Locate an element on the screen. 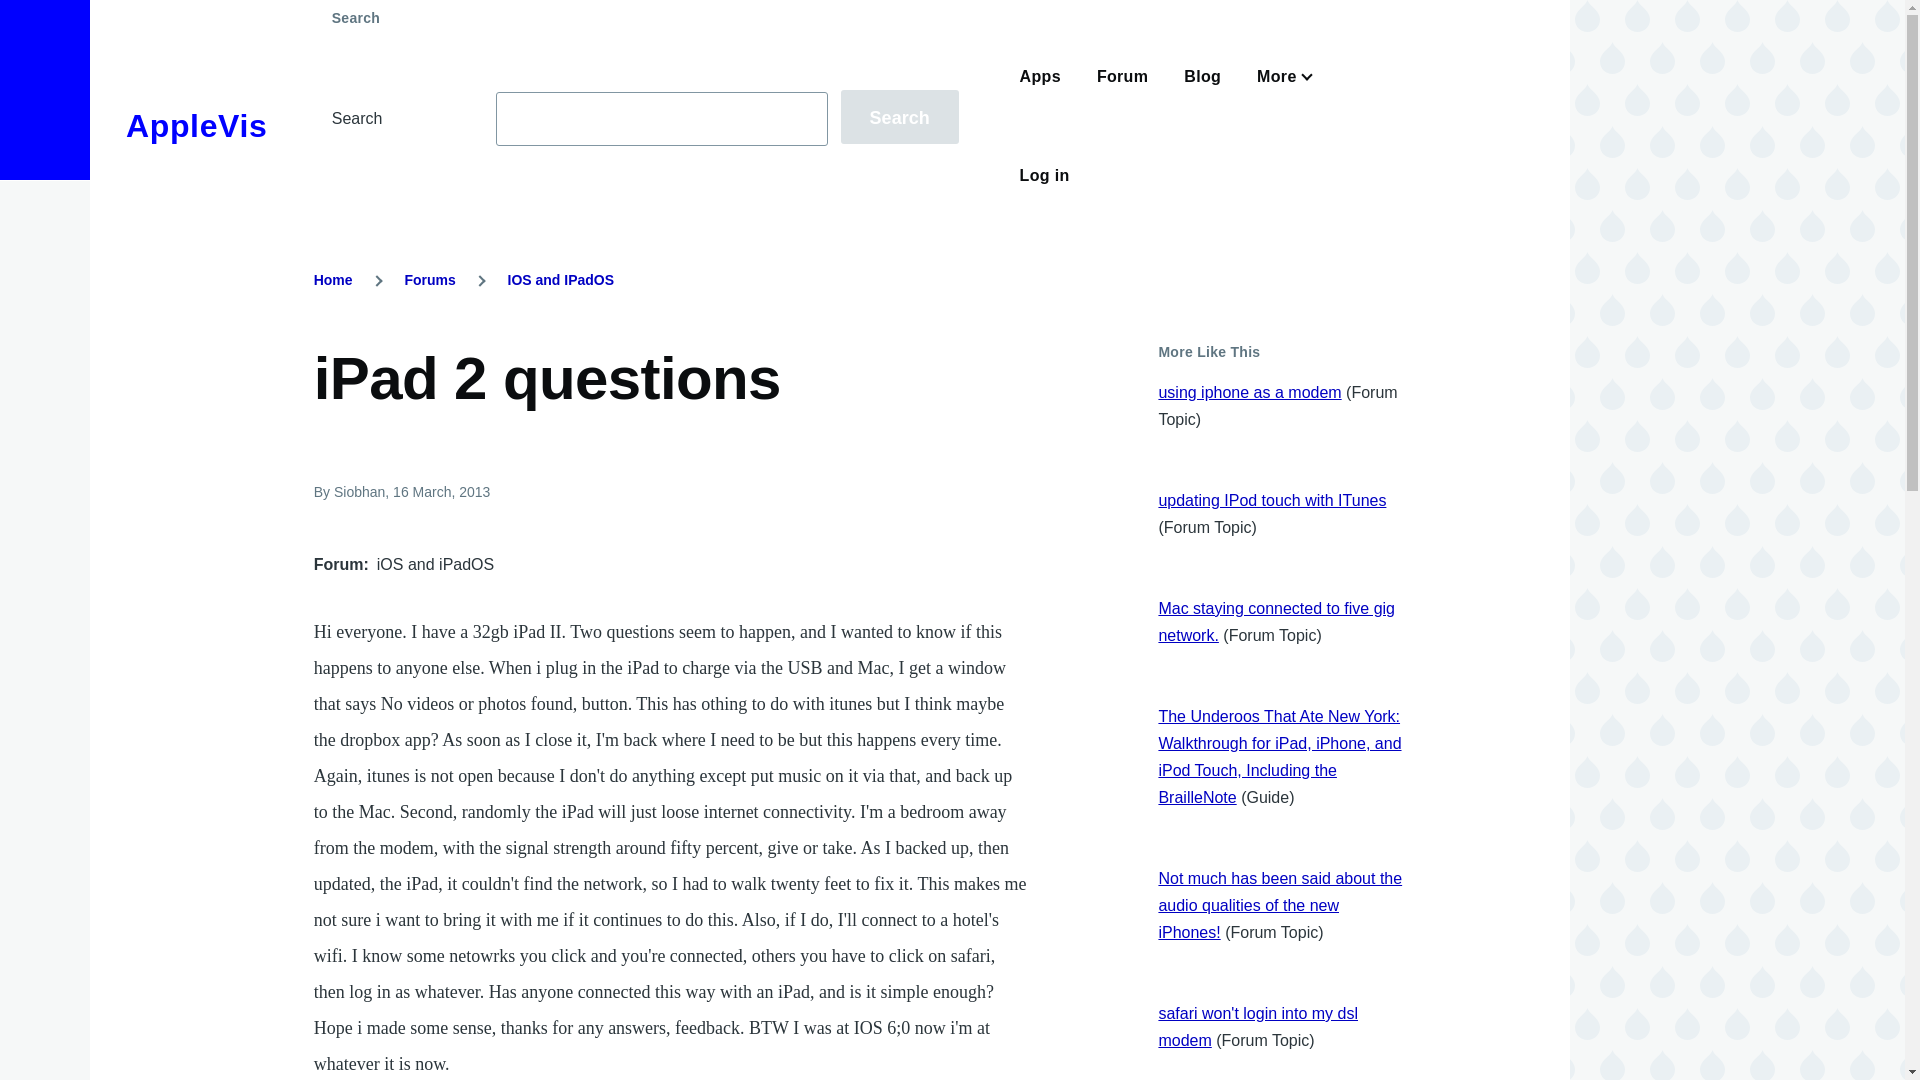  Skip to main content is located at coordinates (785, 9).